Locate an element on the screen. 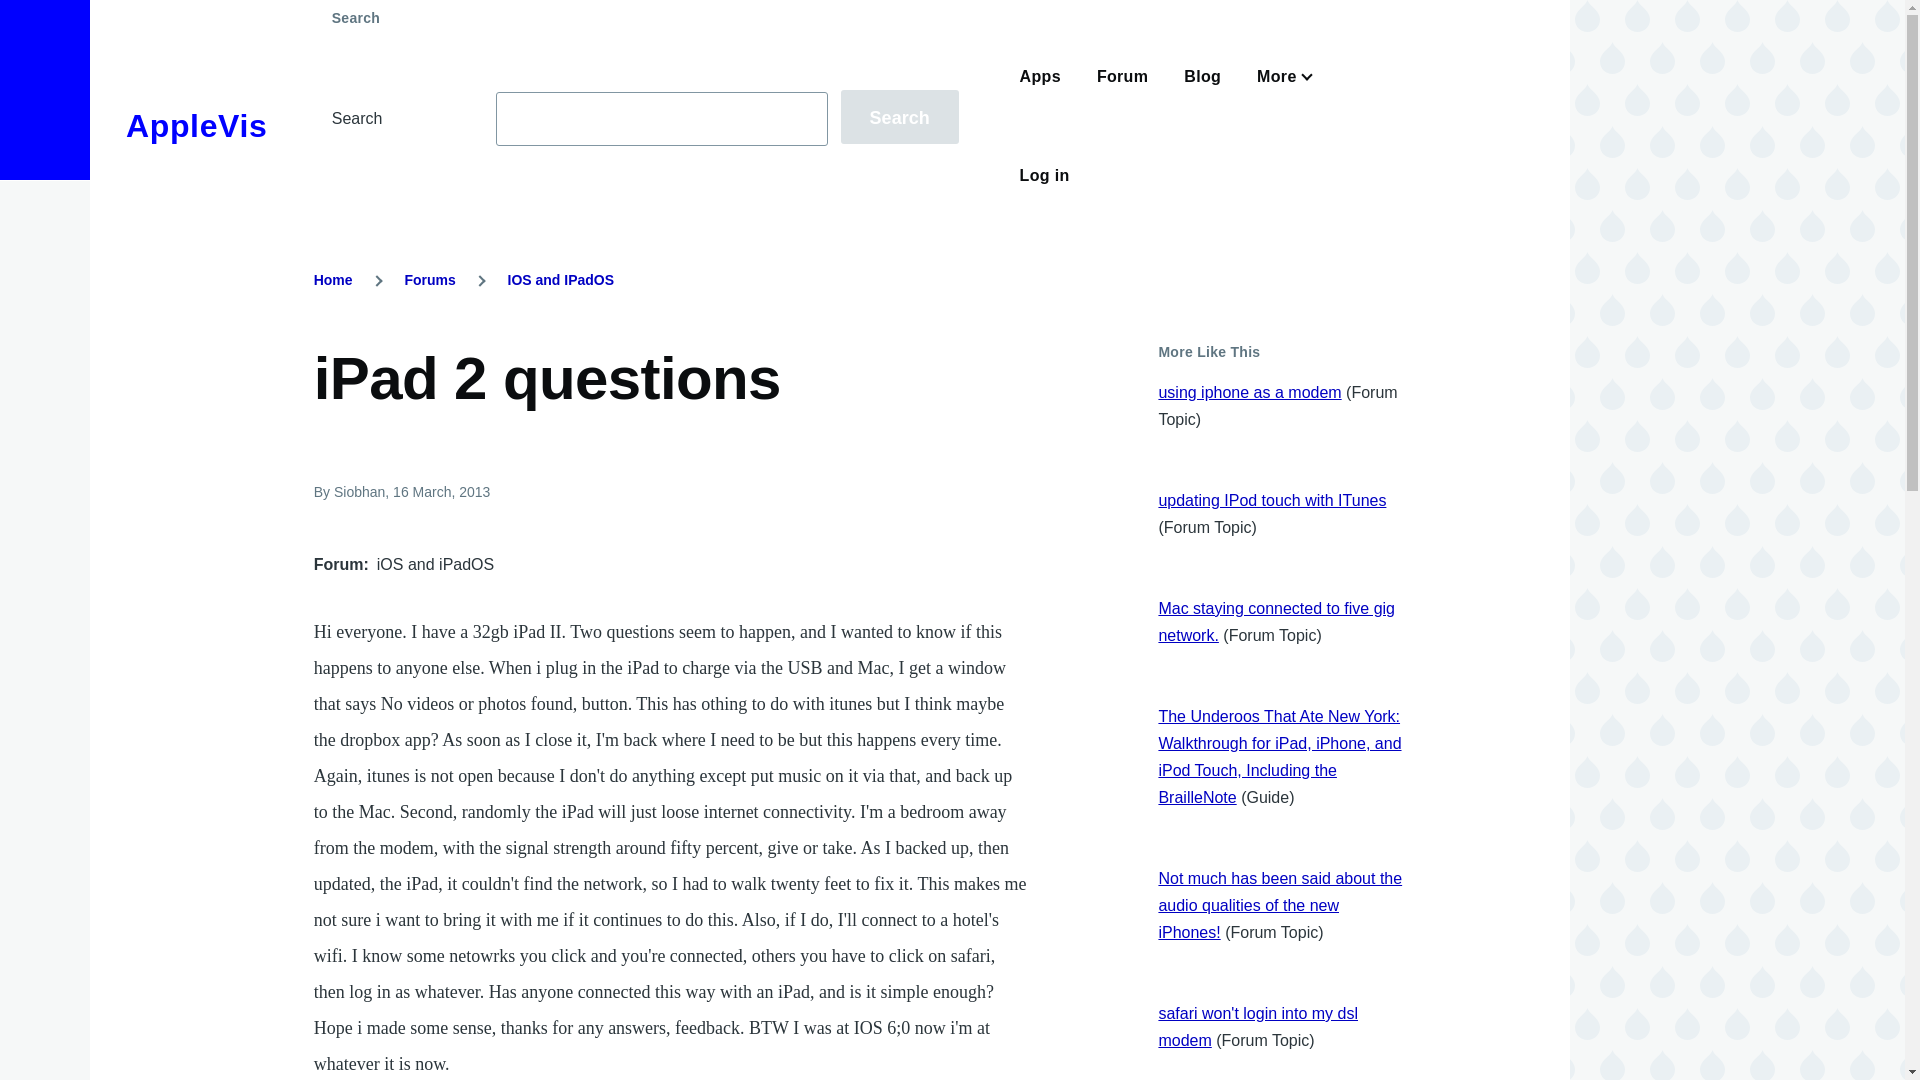  Skip to main content is located at coordinates (785, 9).